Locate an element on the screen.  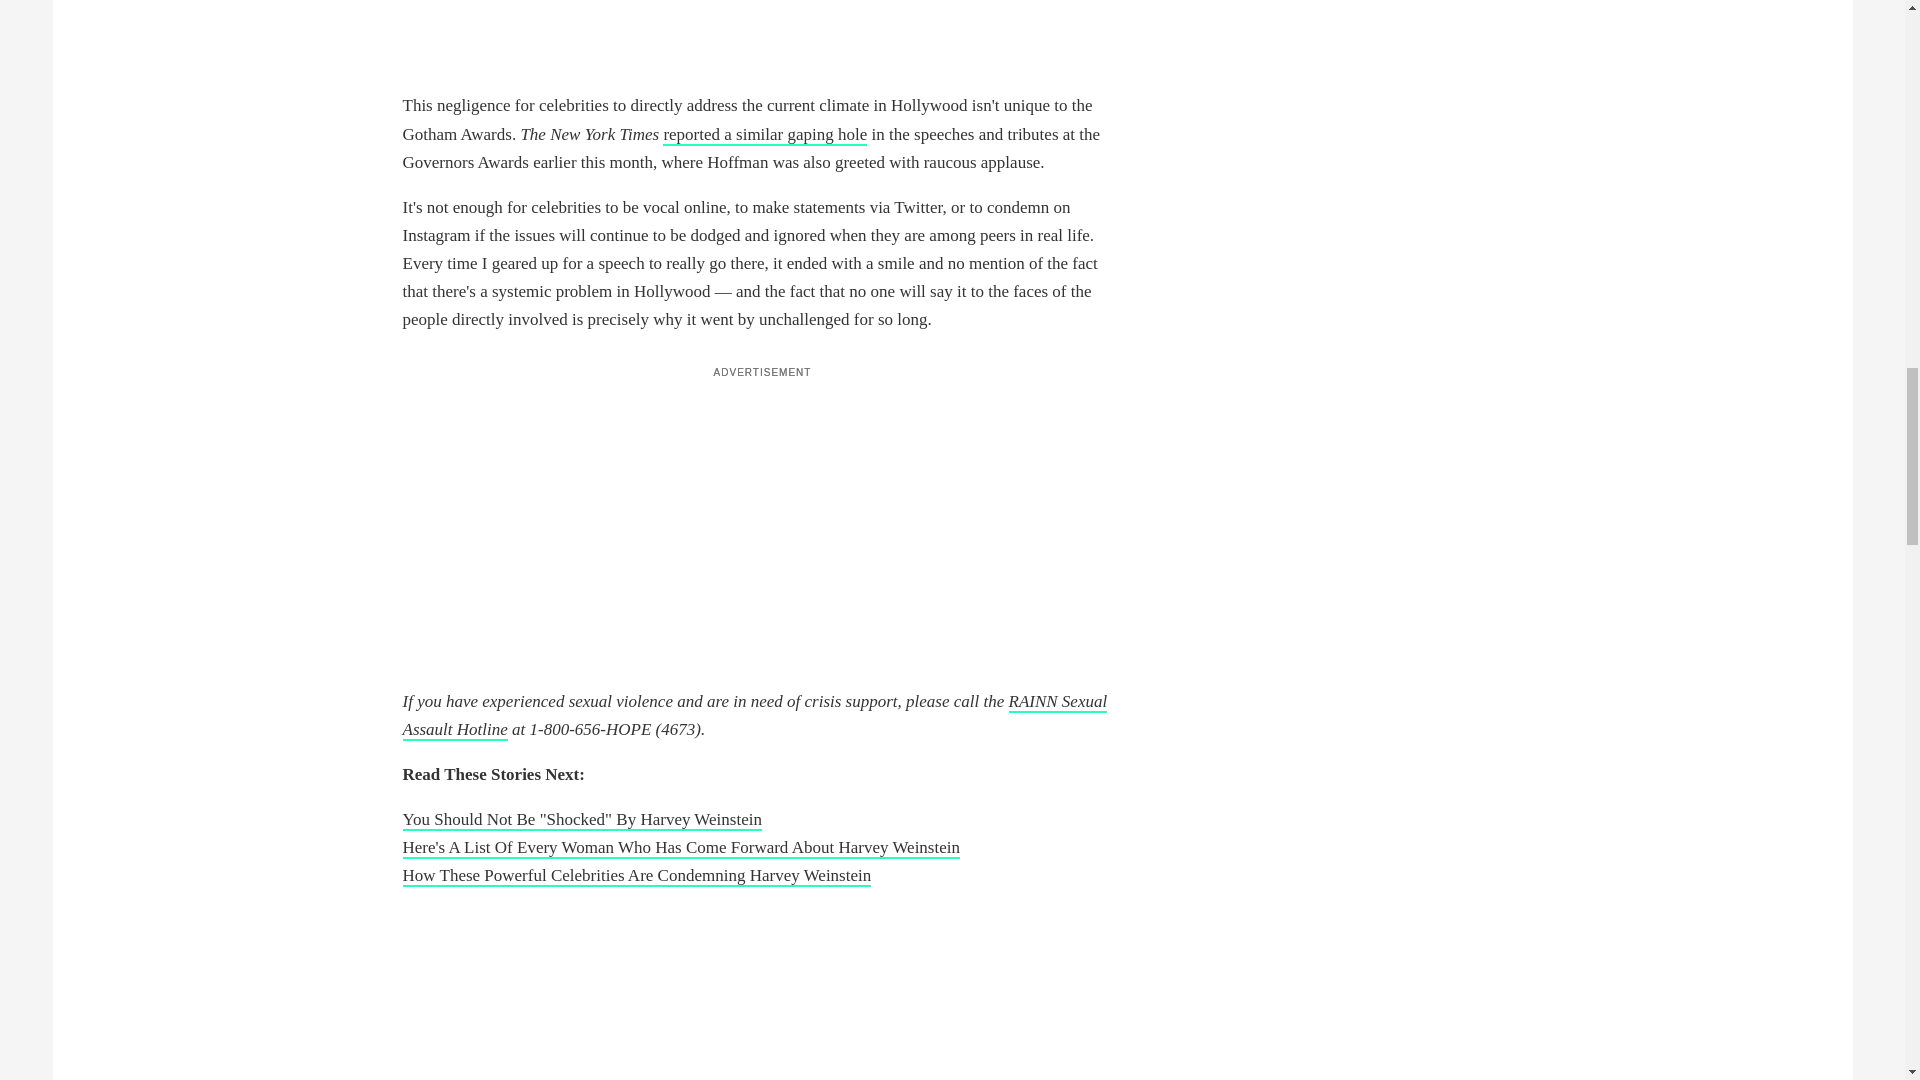
You Should Not Be "Shocked" By Harvey Weinstein is located at coordinates (580, 820).